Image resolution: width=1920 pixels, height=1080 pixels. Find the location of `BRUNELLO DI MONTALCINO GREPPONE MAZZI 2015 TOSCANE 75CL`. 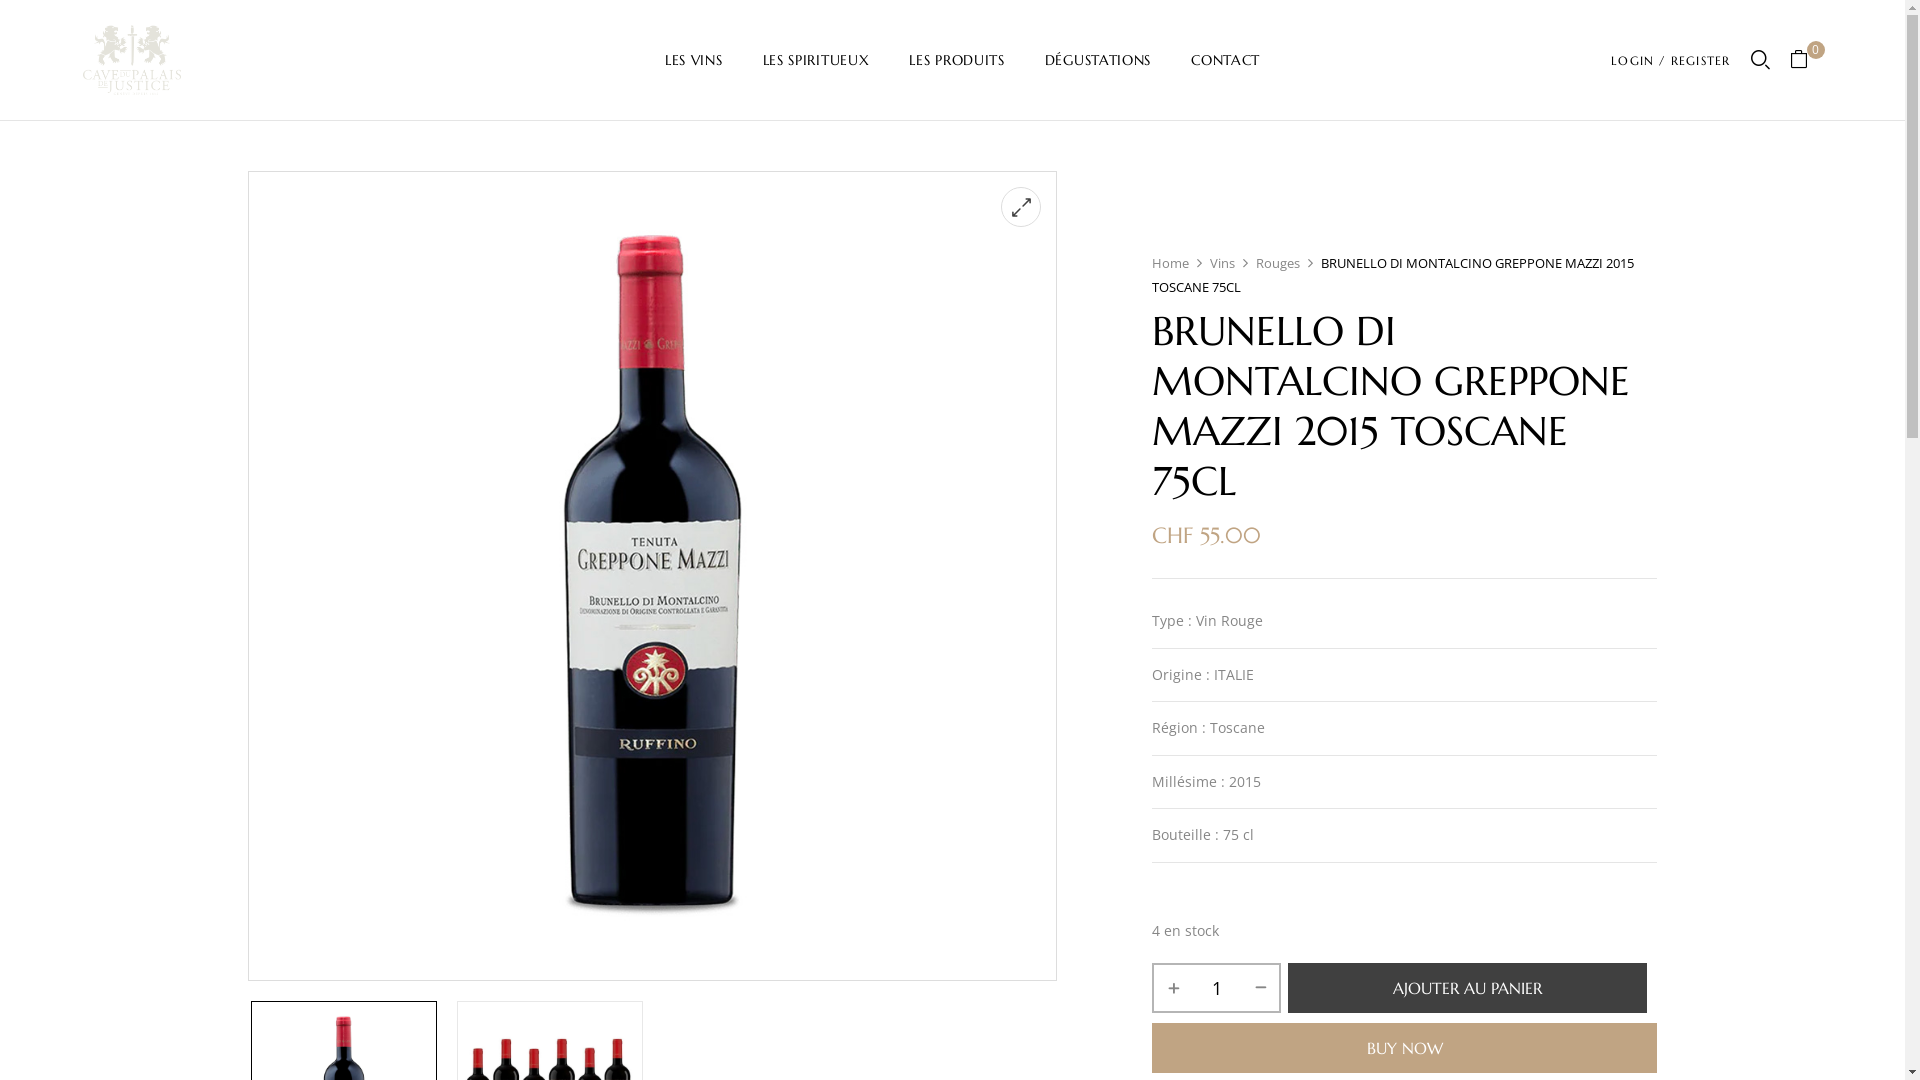

BRUNELLO DI MONTALCINO GREPPONE MAZZI 2015 TOSCANE 75CL is located at coordinates (652, 576).